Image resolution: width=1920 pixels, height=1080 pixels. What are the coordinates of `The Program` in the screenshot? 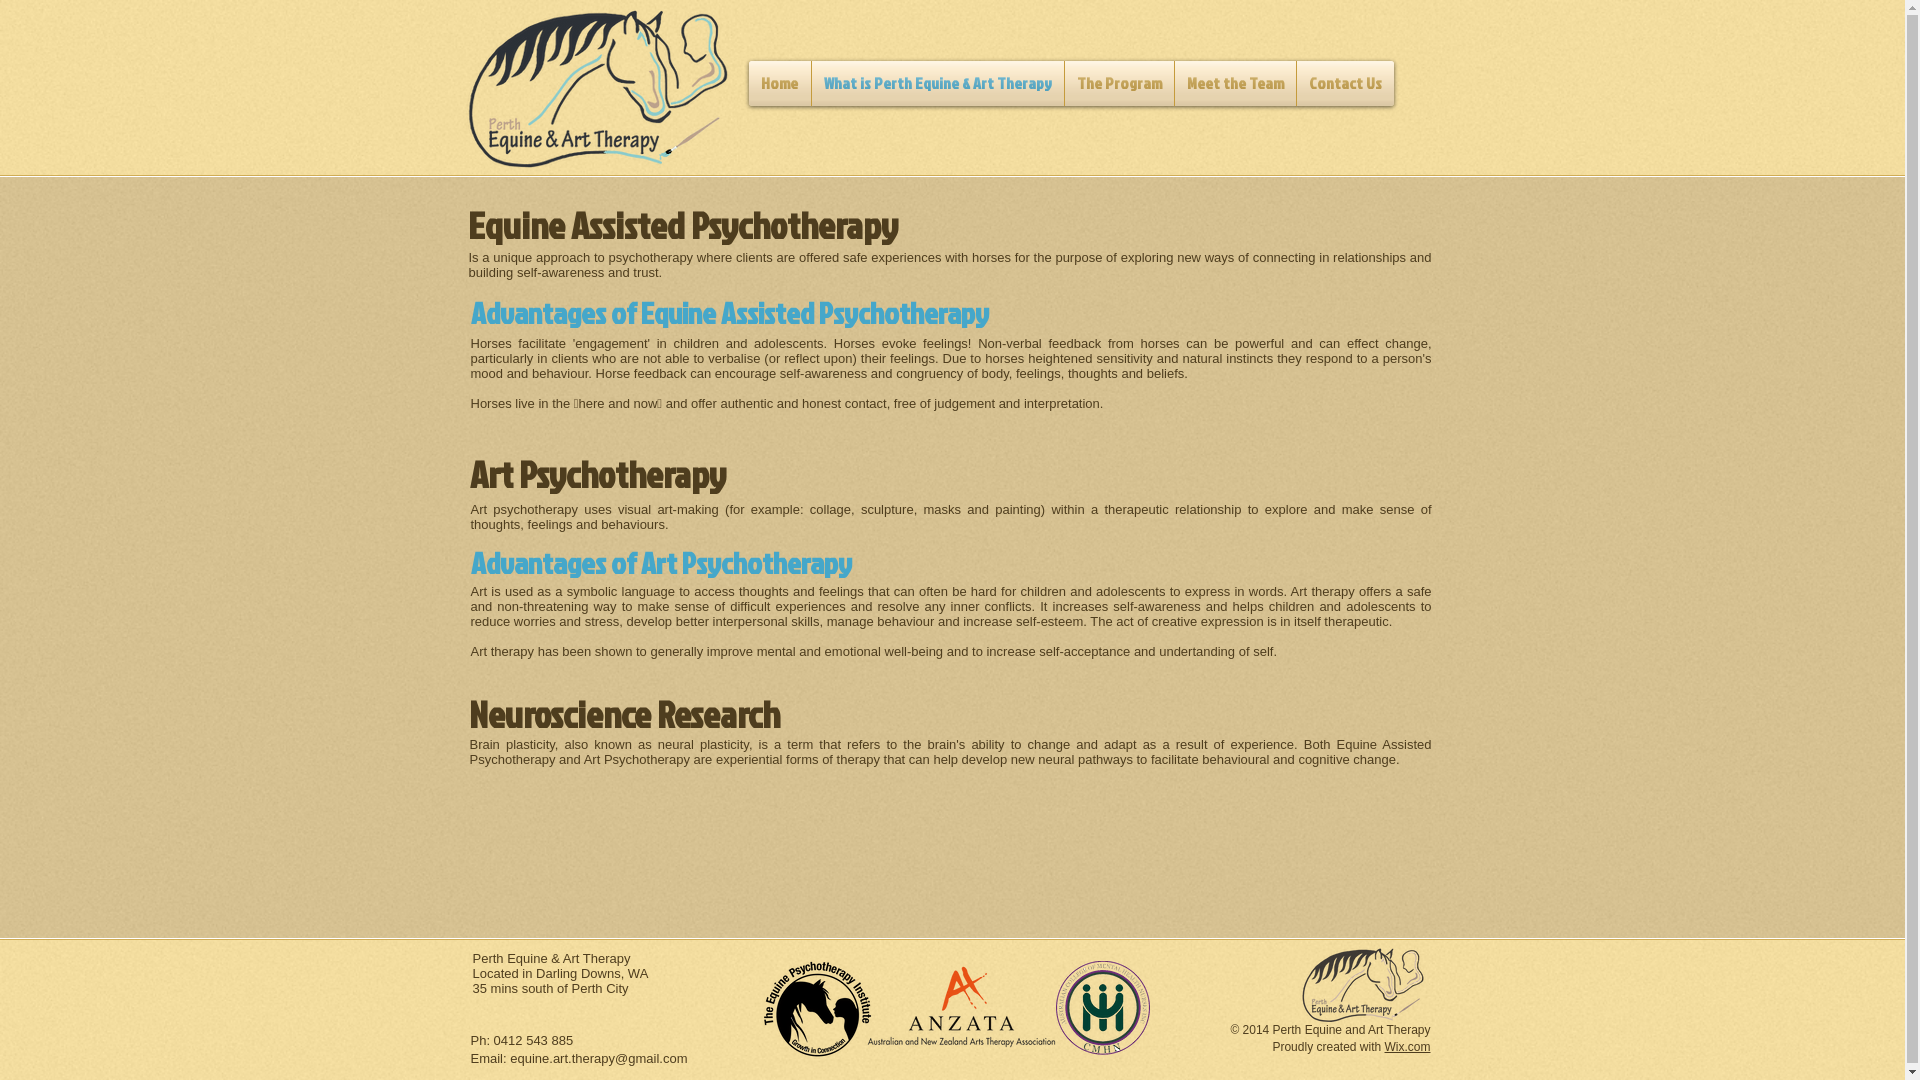 It's located at (1118, 84).